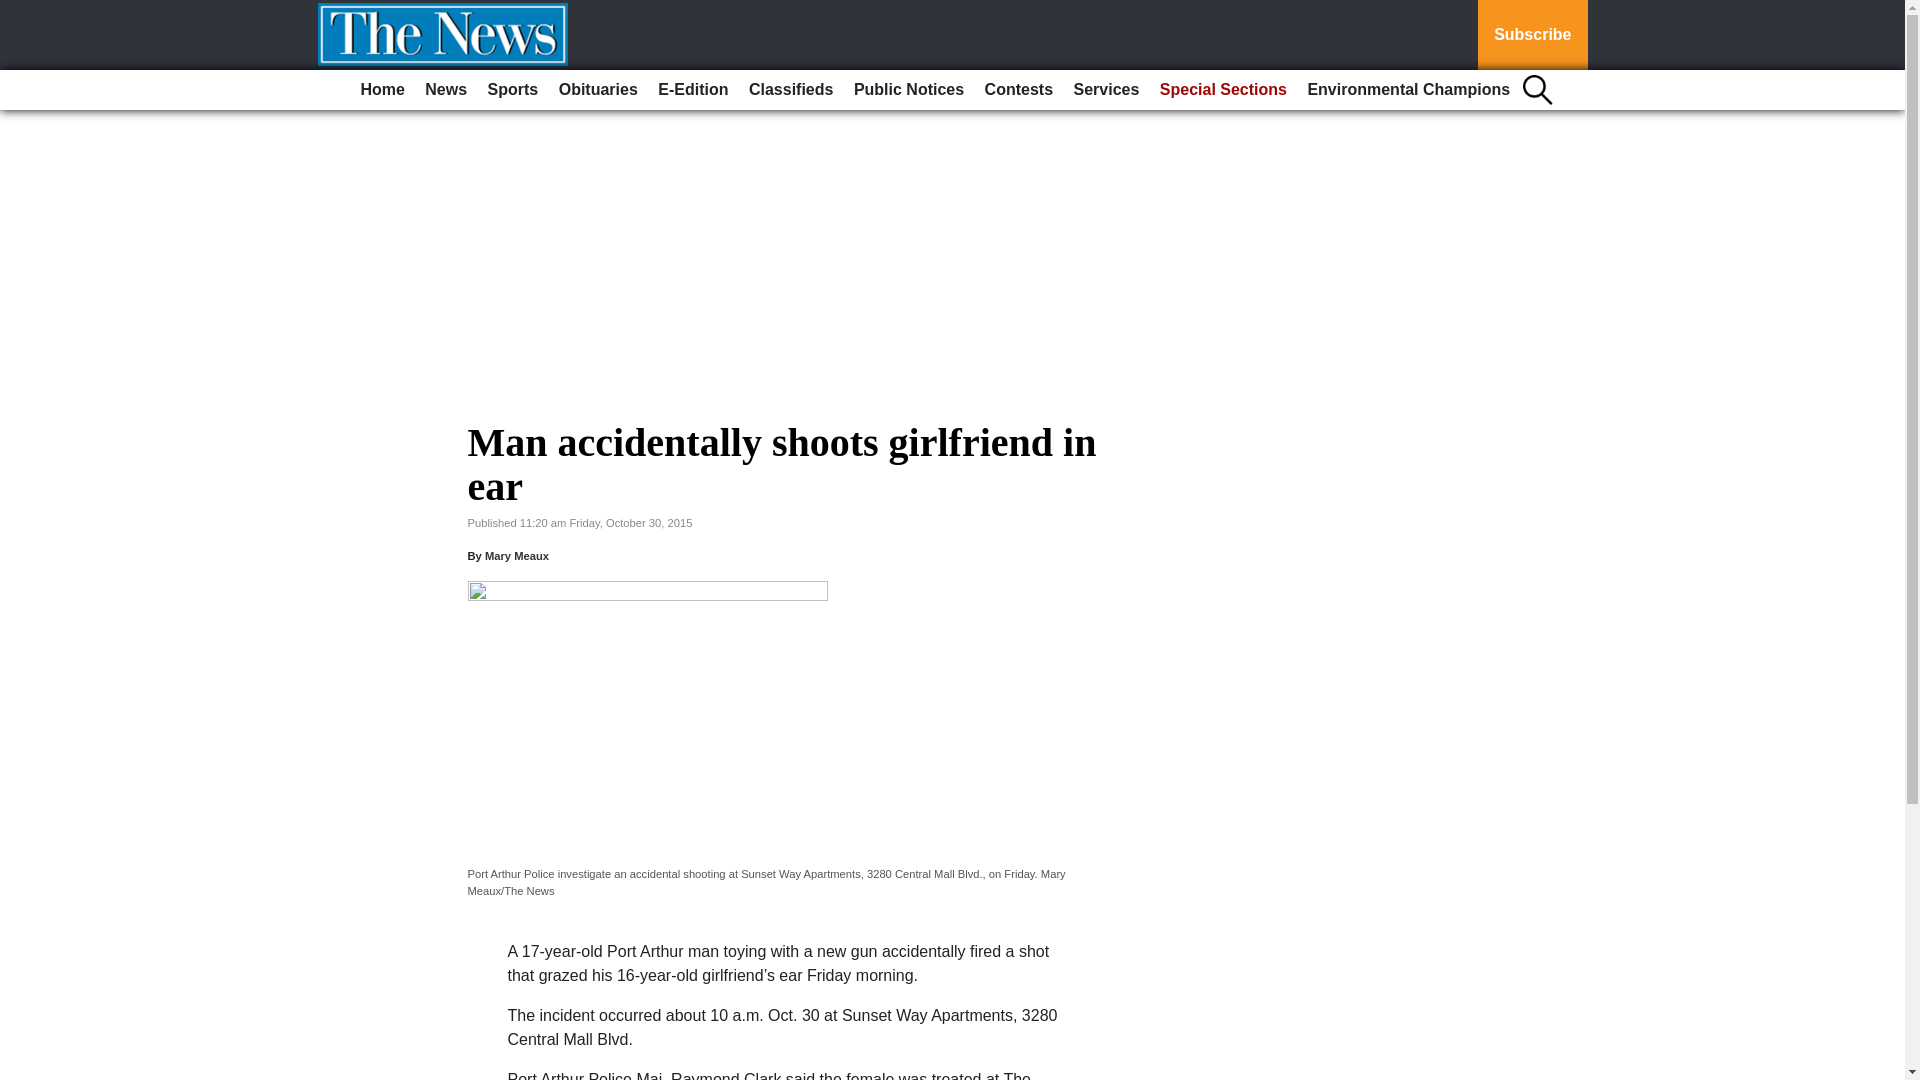 The image size is (1920, 1080). I want to click on Obituaries, so click(598, 90).